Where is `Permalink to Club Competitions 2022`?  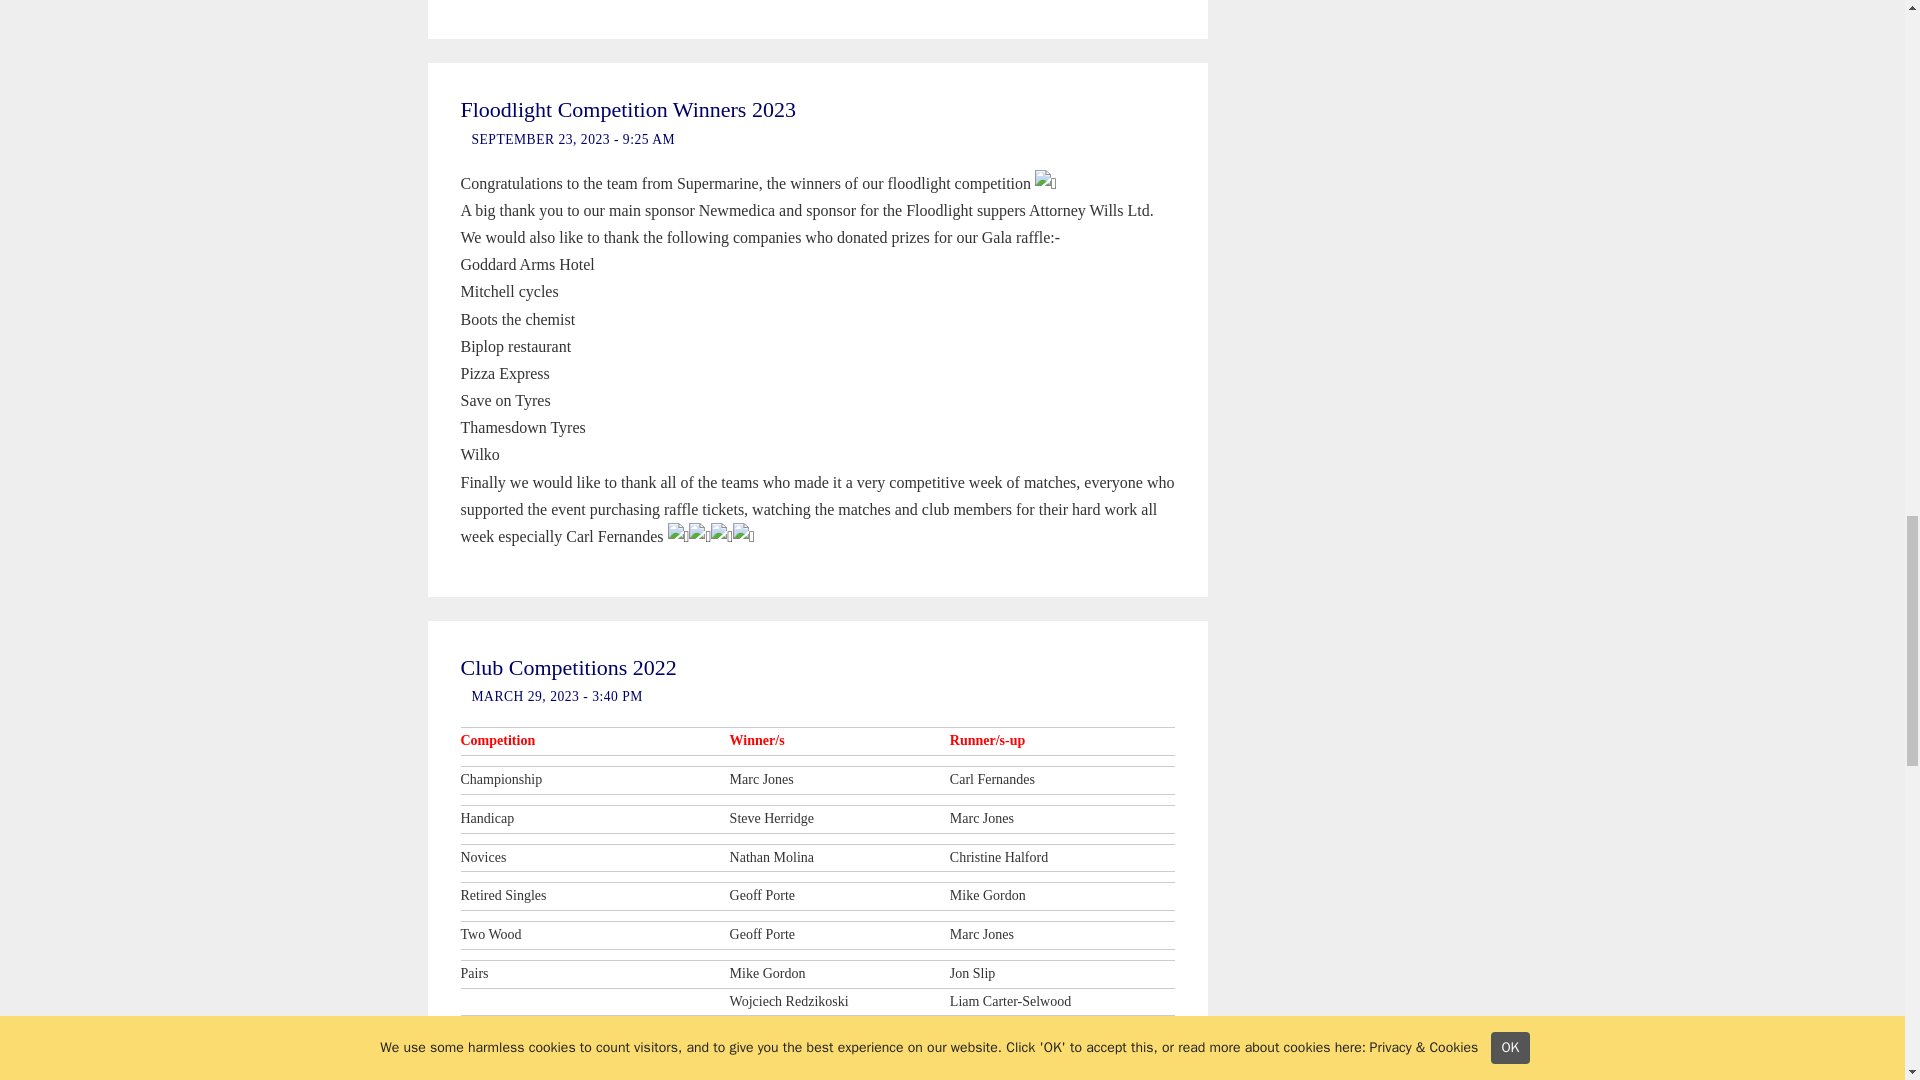 Permalink to Club Competitions 2022 is located at coordinates (568, 667).